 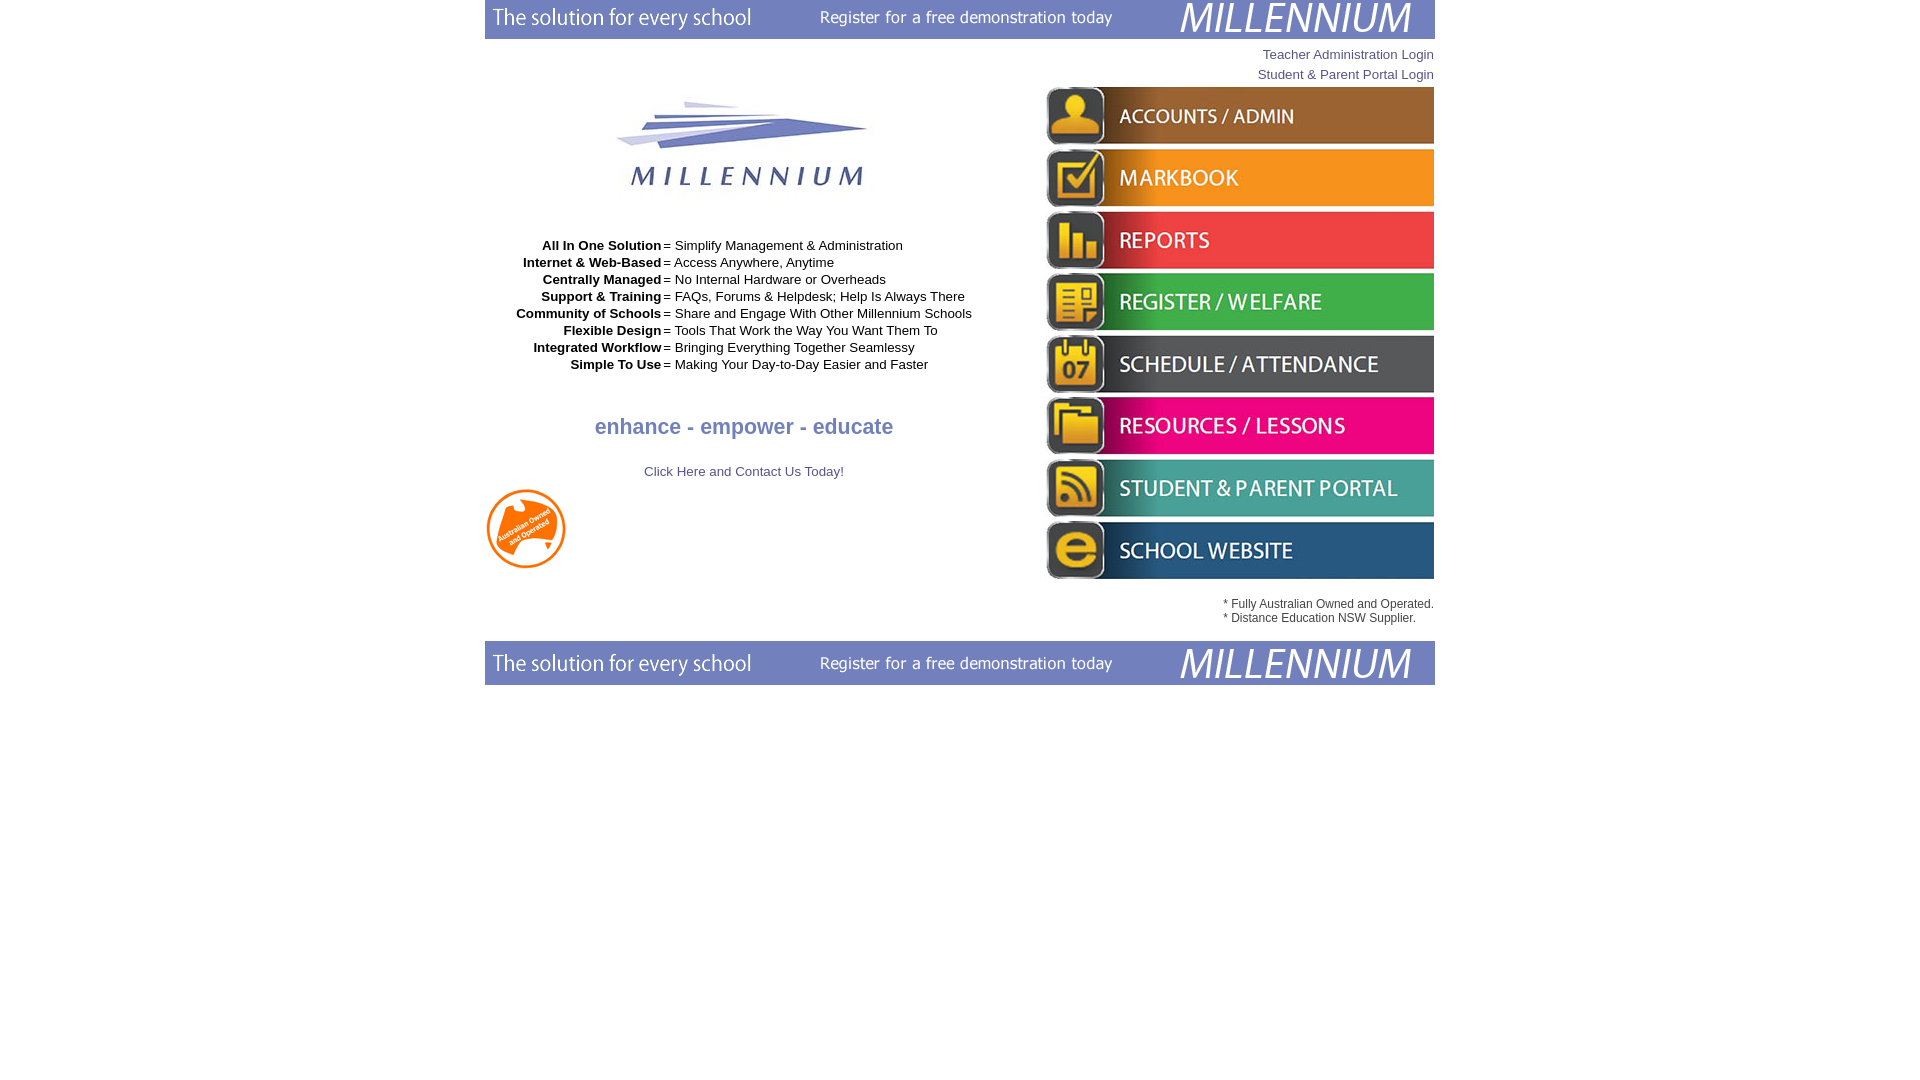 I want to click on Resources / Calendar, so click(x=1239, y=426).